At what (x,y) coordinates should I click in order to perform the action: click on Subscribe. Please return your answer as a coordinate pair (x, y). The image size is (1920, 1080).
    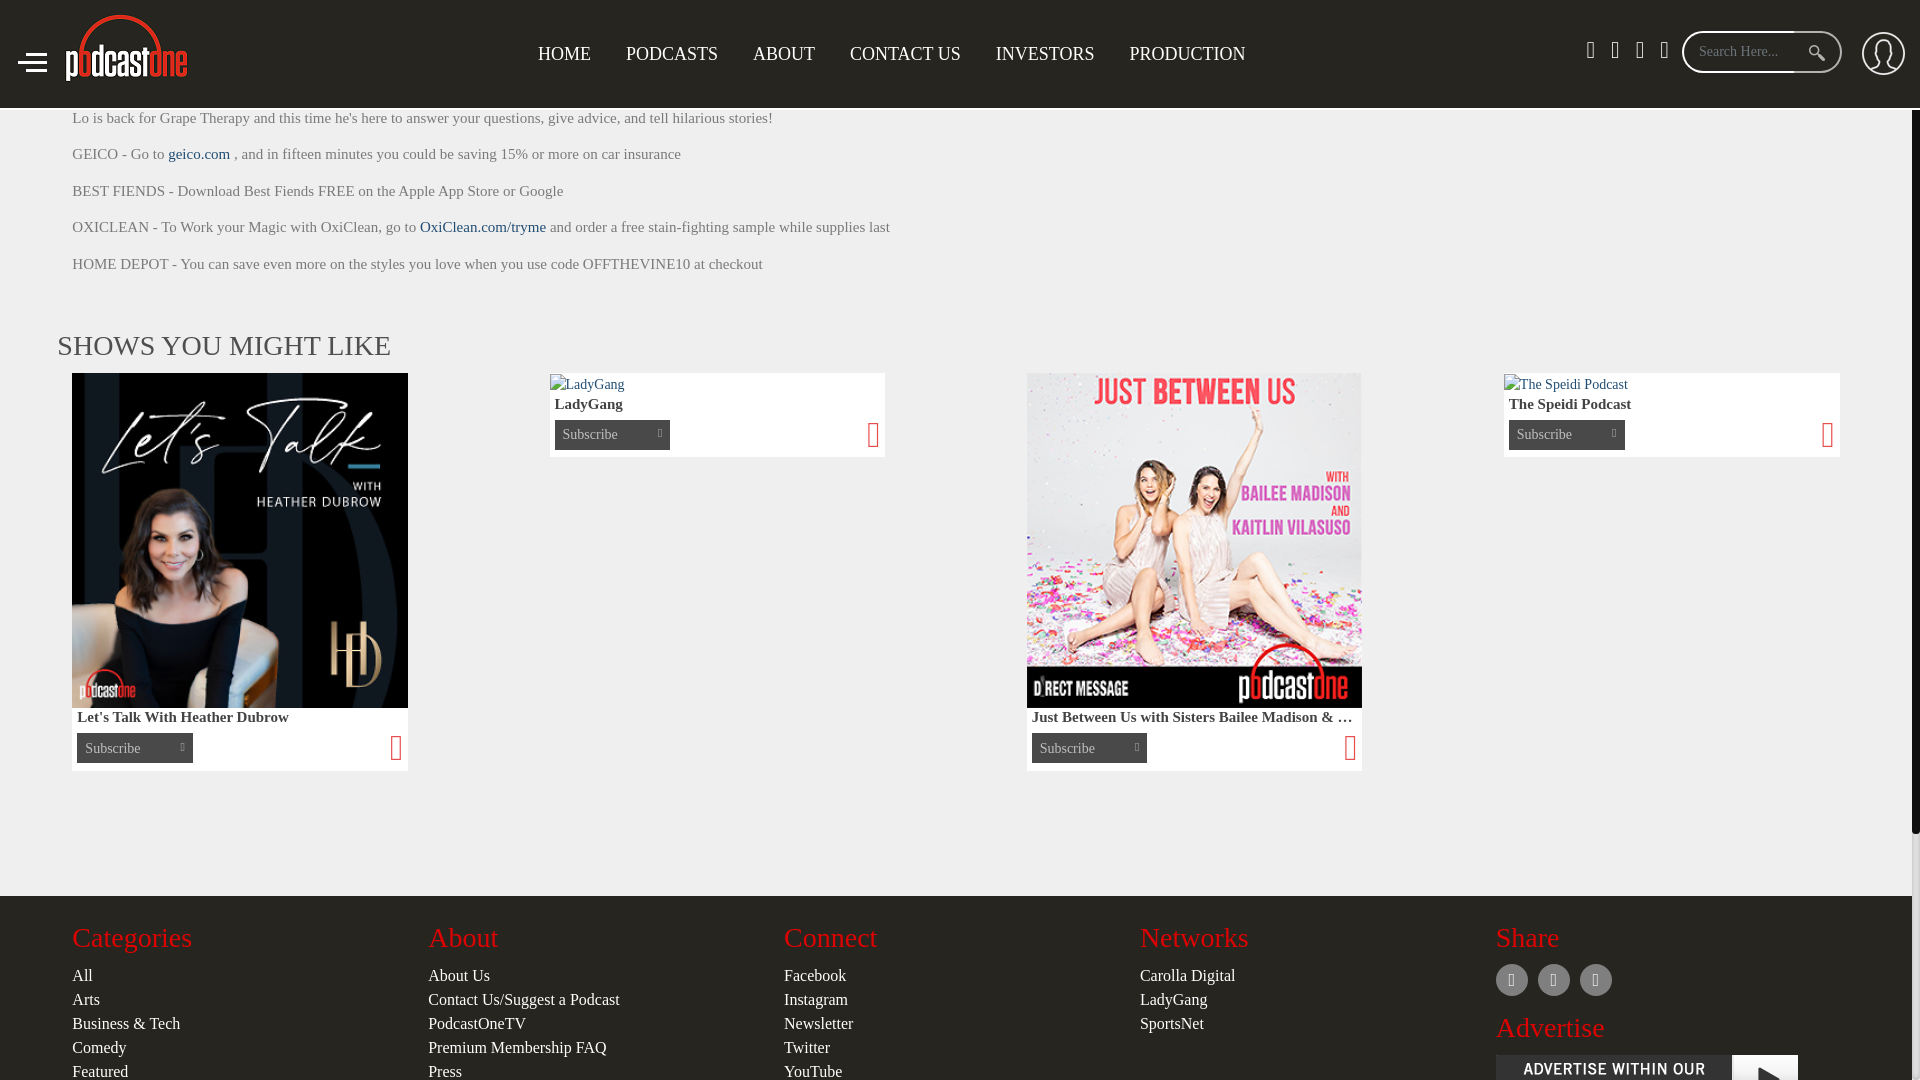
    Looking at the image, I should click on (1676, 68).